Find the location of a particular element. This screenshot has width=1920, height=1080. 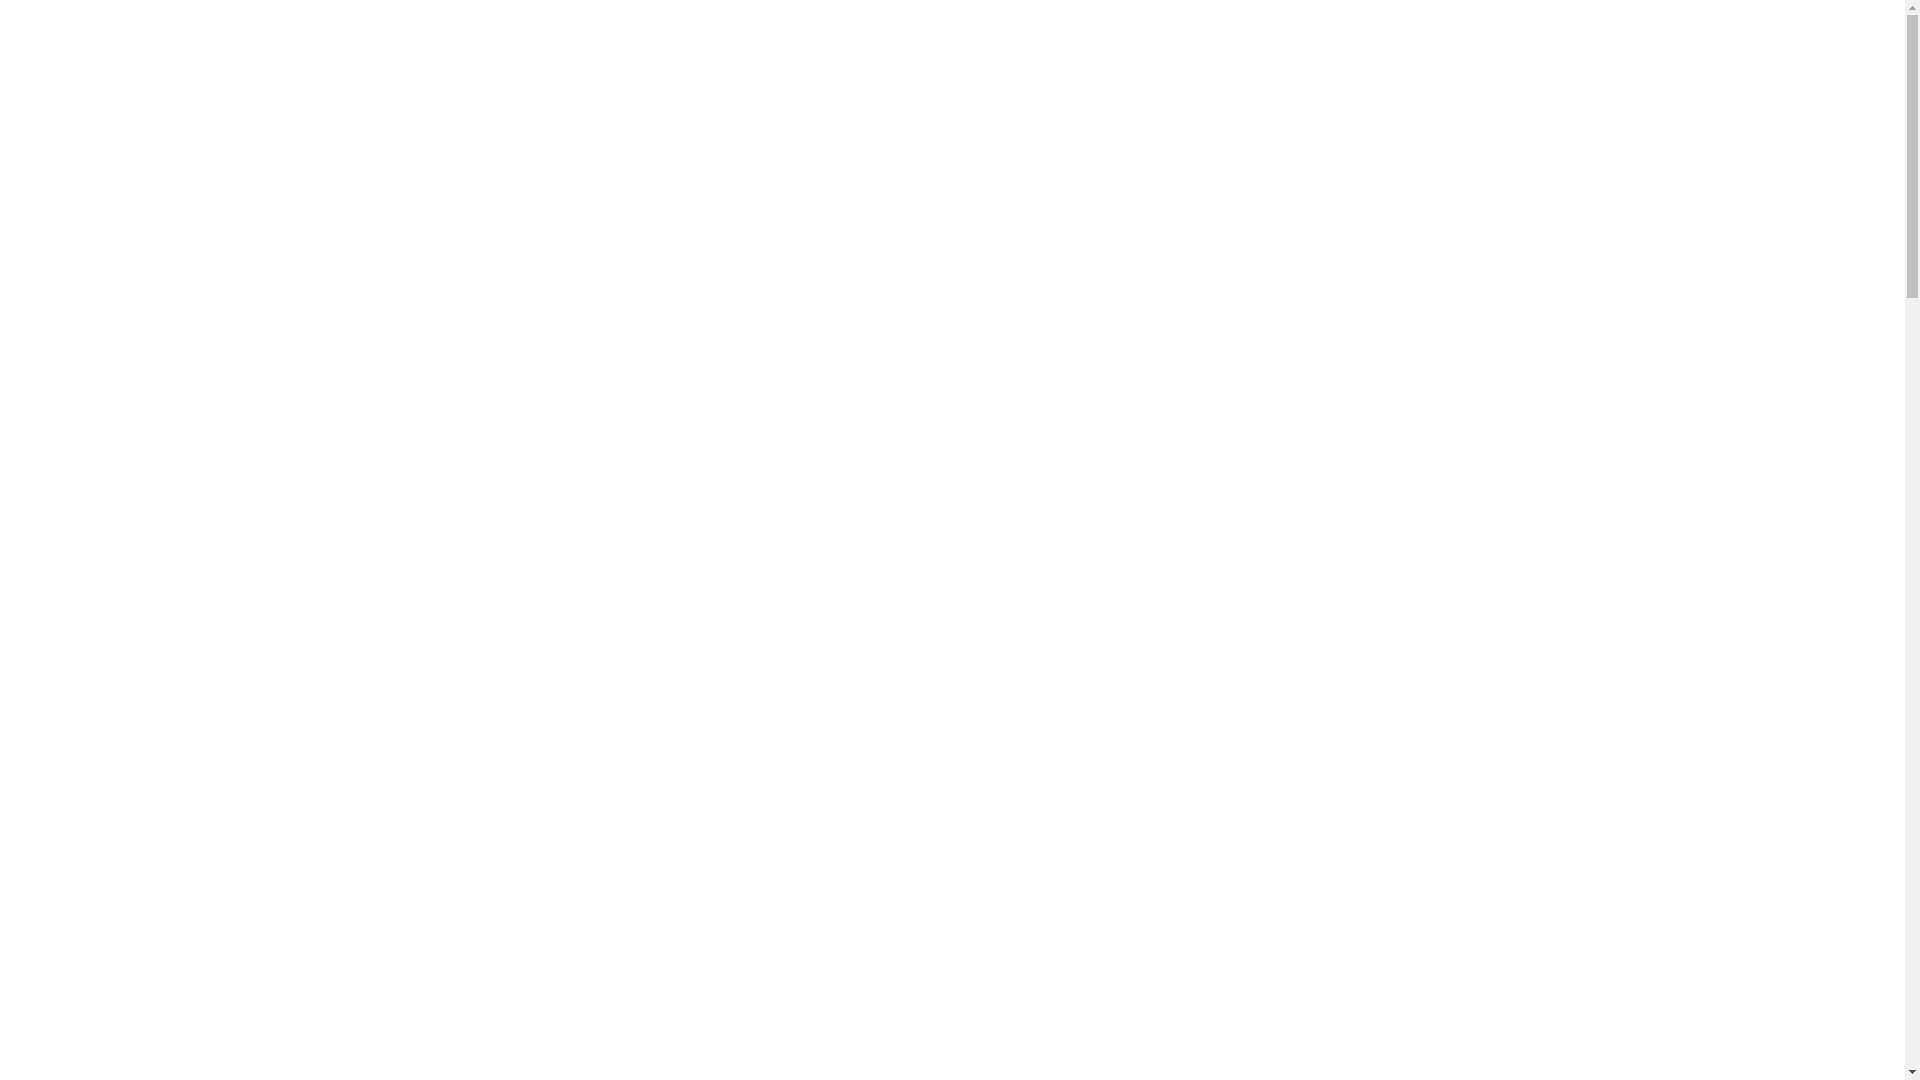

ayoungdesign is located at coordinates (189, 880).